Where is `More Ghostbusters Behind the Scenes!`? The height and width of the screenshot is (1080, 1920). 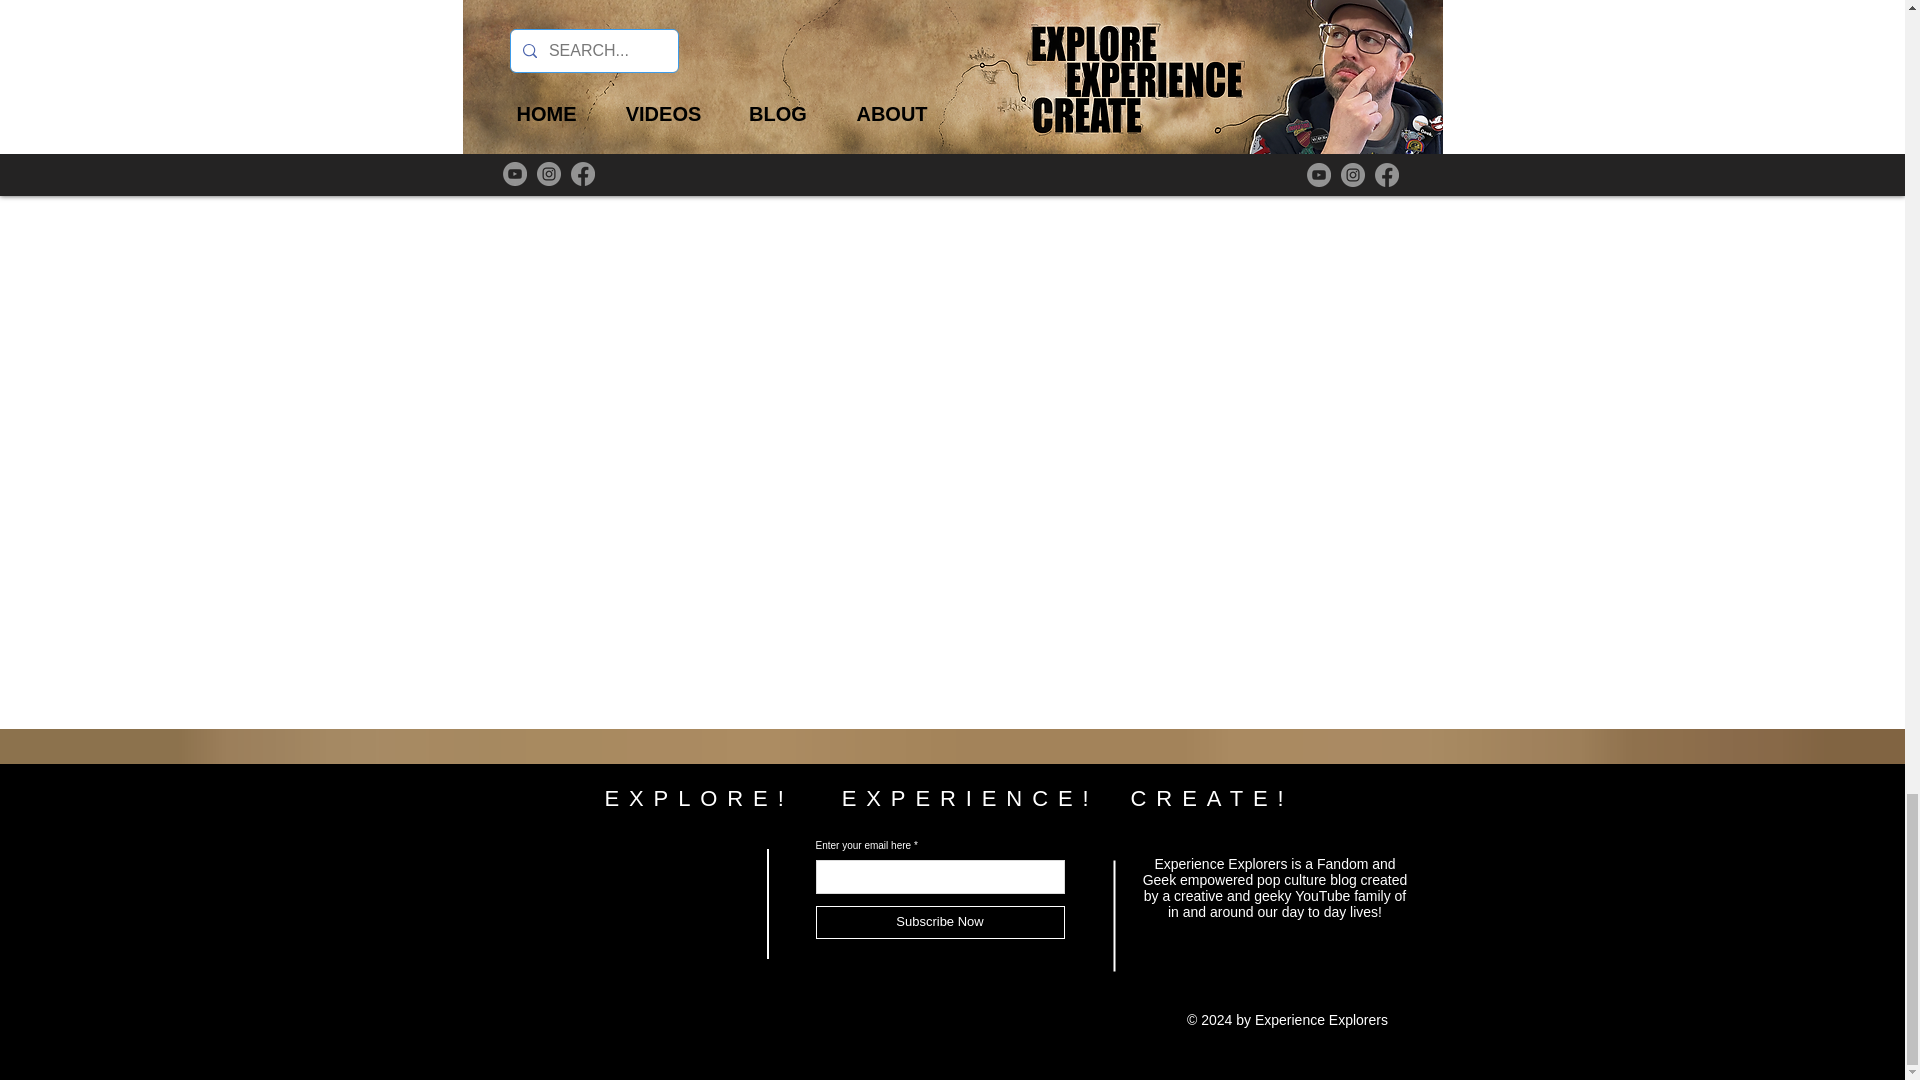
More Ghostbusters Behind the Scenes! is located at coordinates (628, 55).